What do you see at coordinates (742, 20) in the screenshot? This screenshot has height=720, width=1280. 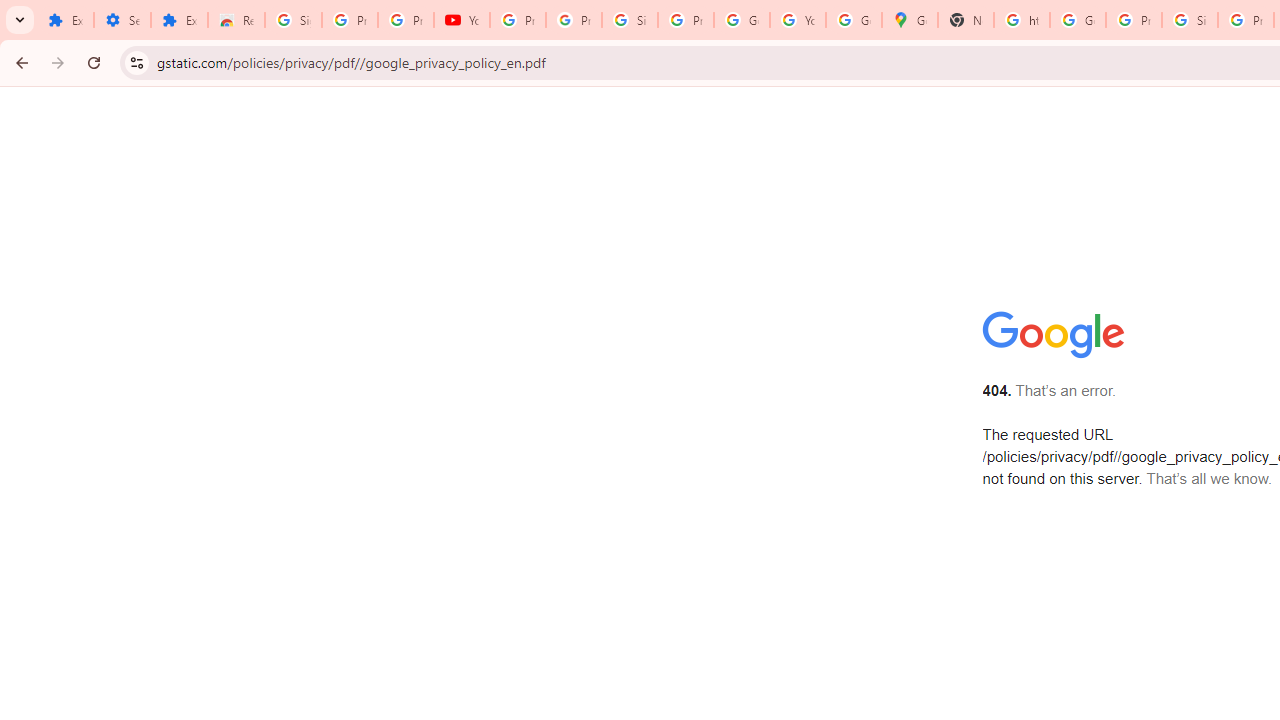 I see `Google Account` at bounding box center [742, 20].